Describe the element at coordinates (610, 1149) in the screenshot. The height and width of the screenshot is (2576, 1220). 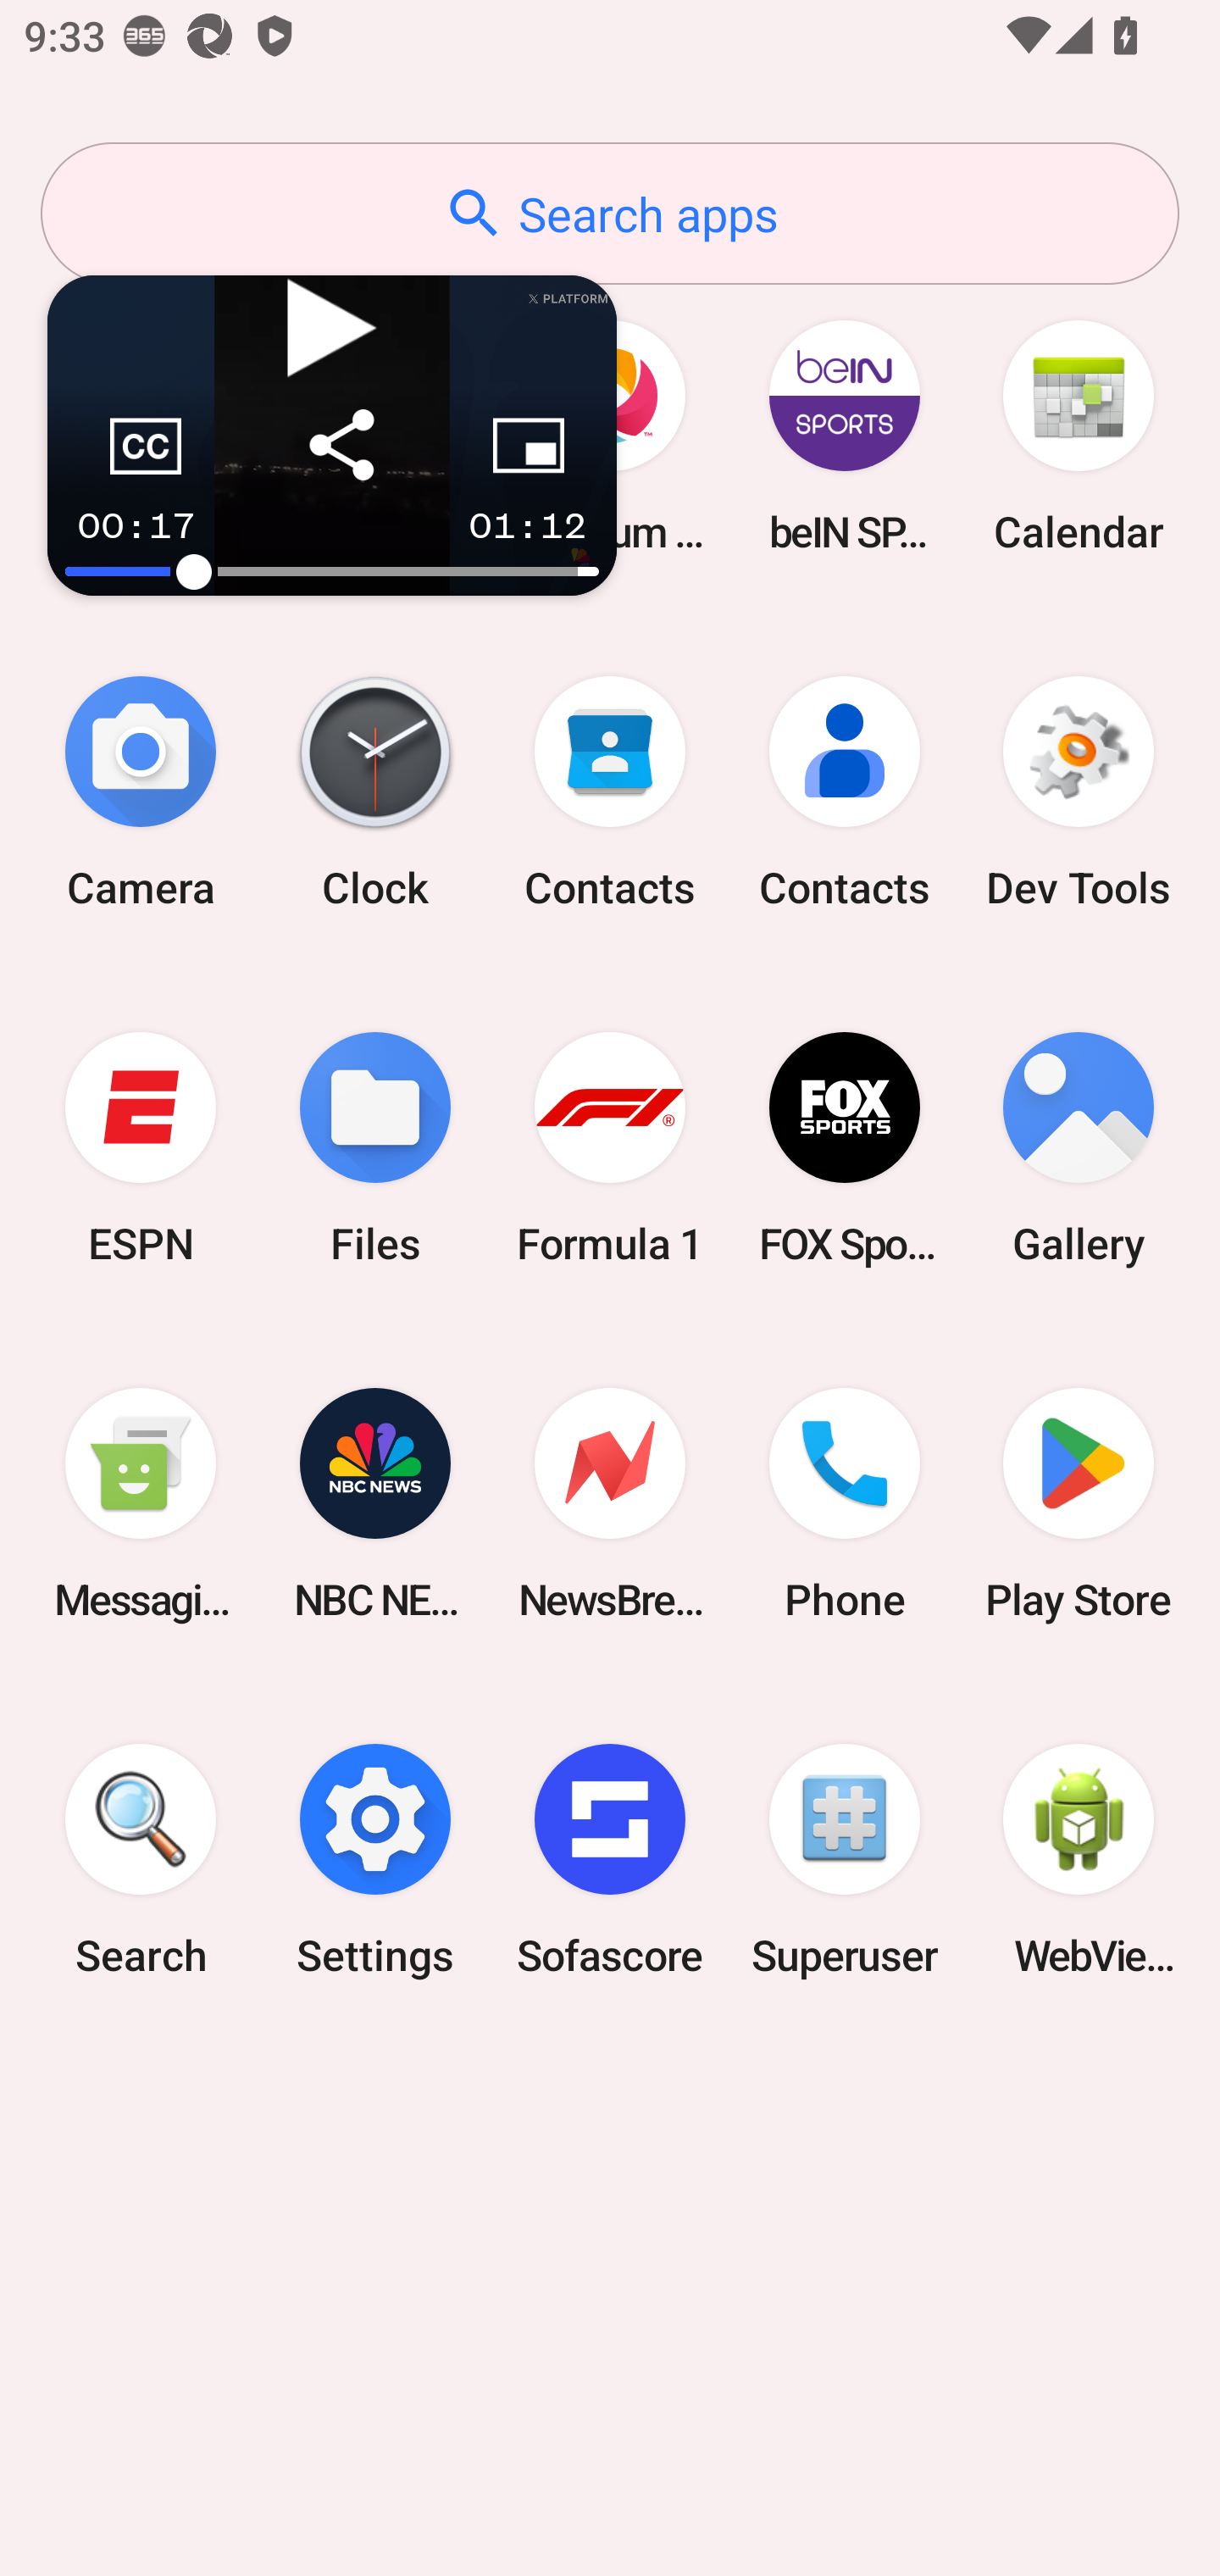
I see `Formula 1` at that location.